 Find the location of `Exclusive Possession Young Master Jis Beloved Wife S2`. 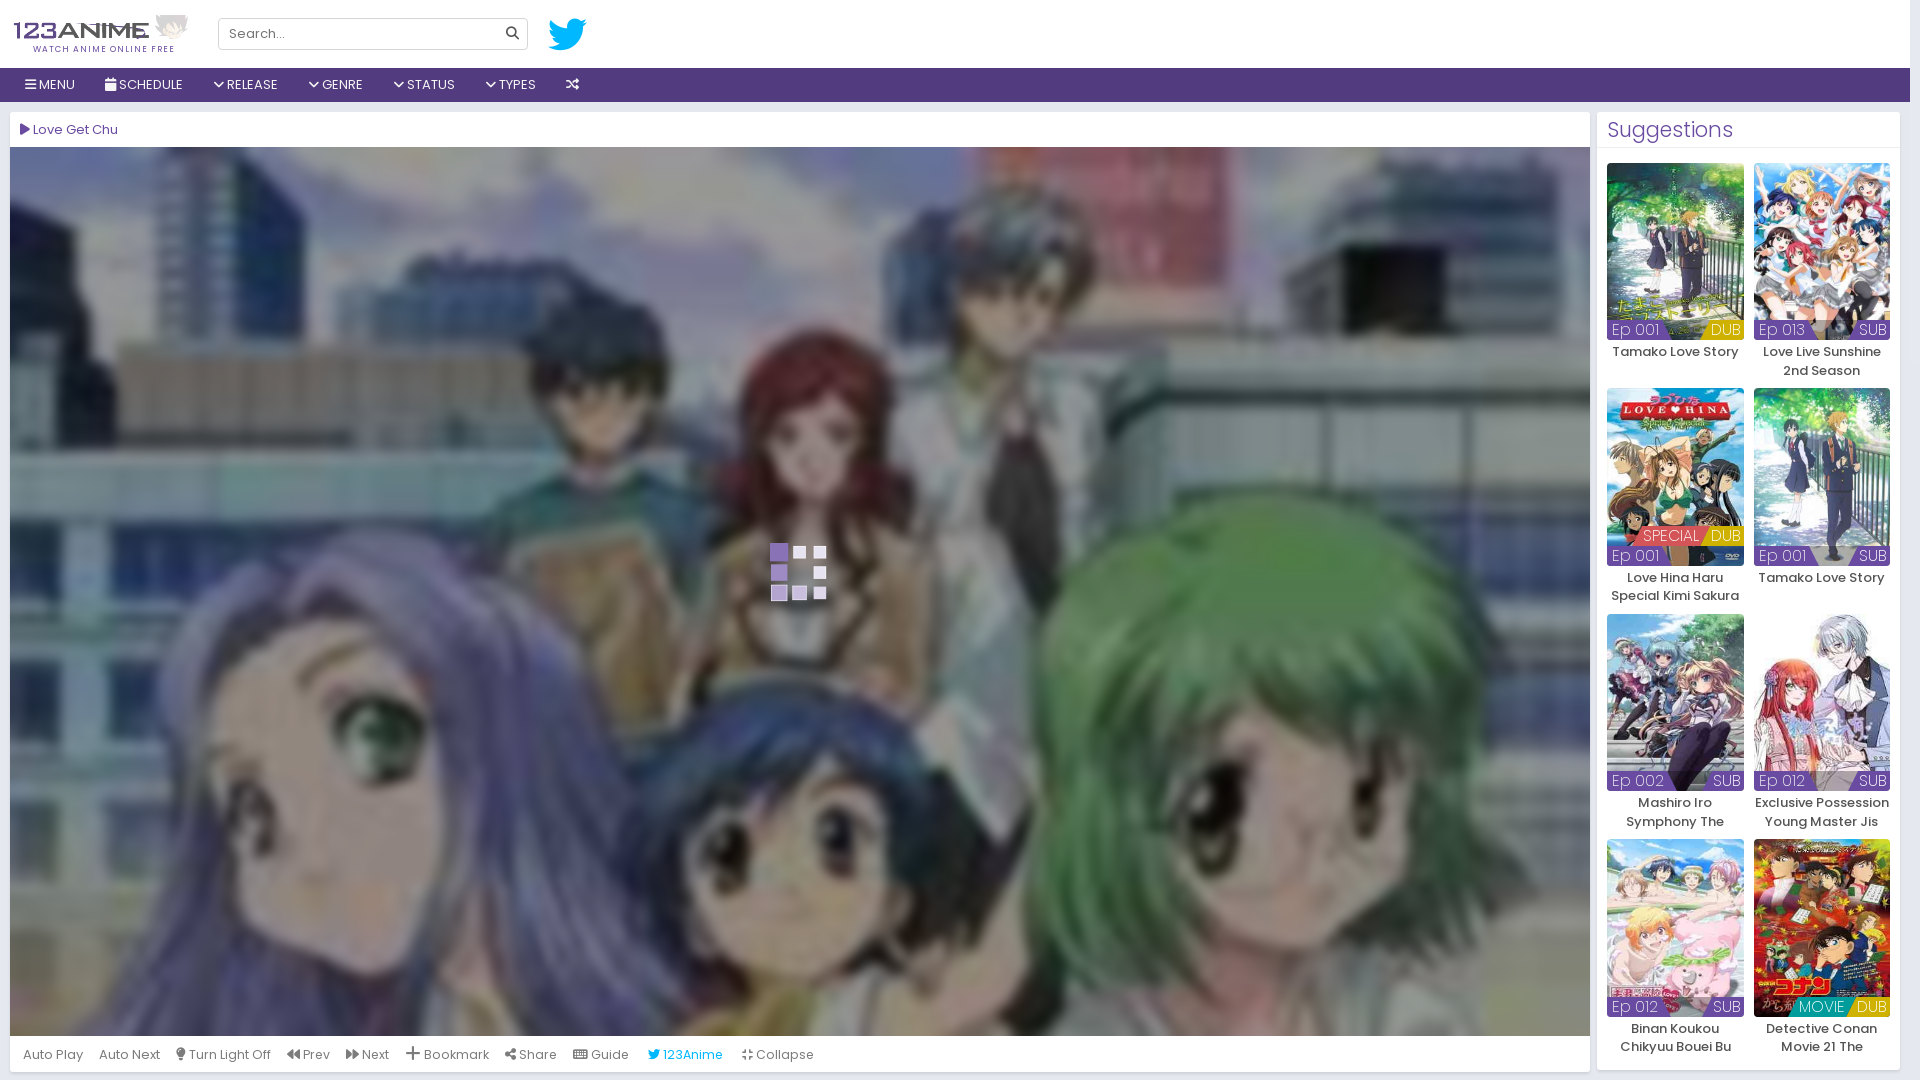

Exclusive Possession Young Master Jis Beloved Wife S2 is located at coordinates (1822, 812).